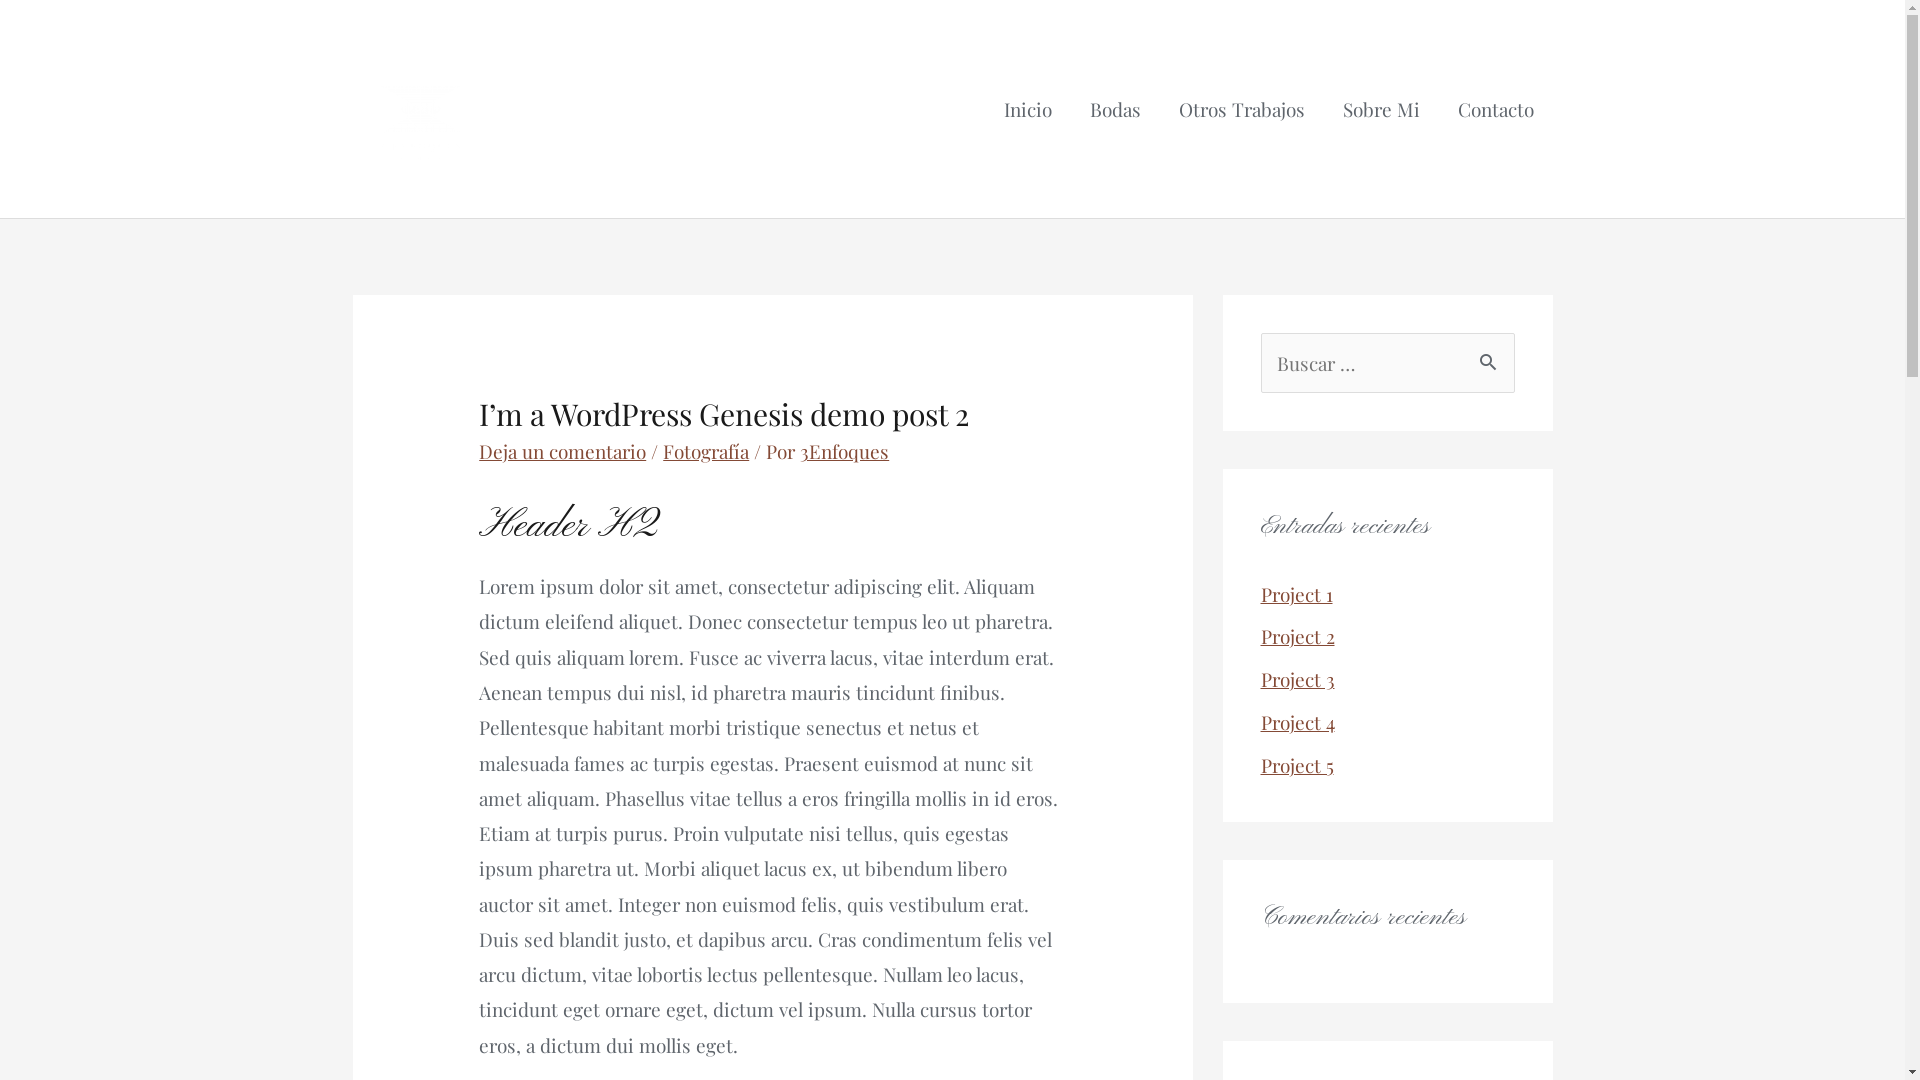 This screenshot has width=1920, height=1080. What do you see at coordinates (1382, 109) in the screenshot?
I see `Sobre Mi` at bounding box center [1382, 109].